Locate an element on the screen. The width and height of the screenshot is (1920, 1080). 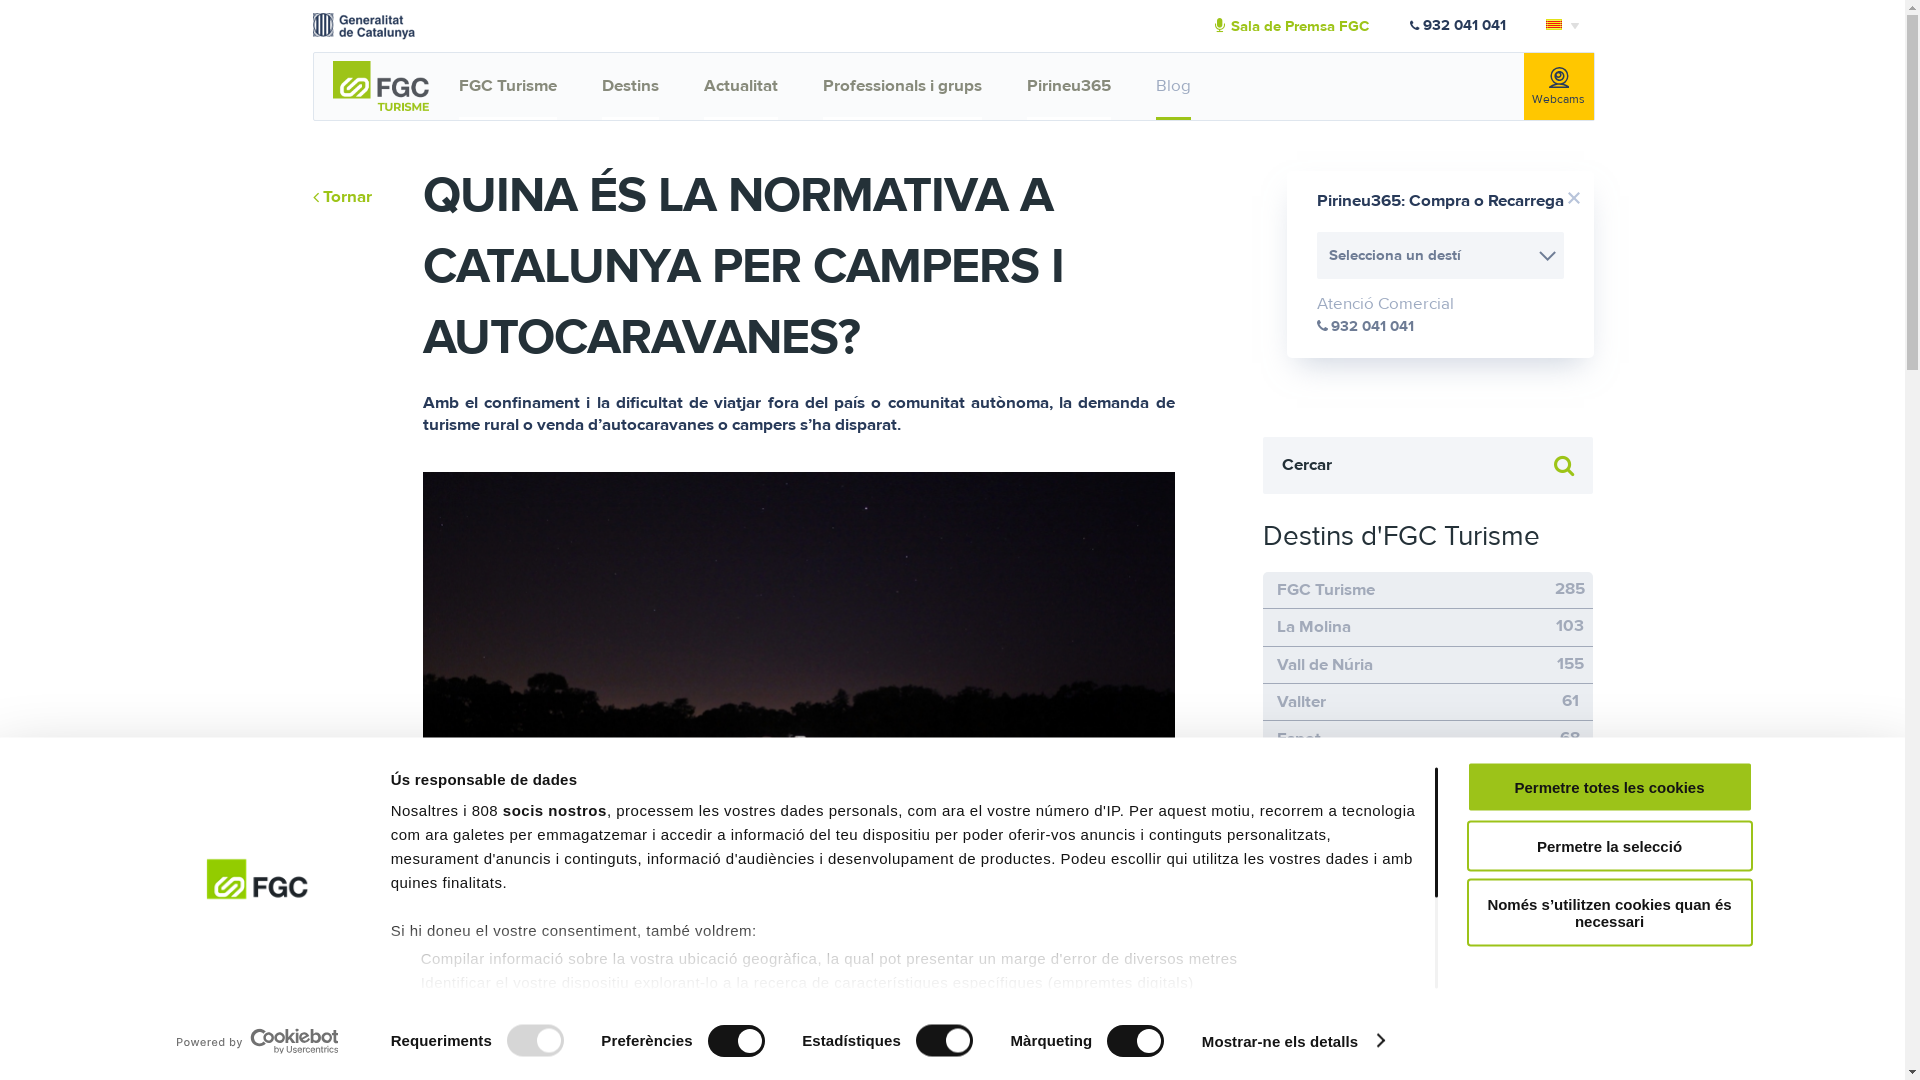
Oci en Familia is located at coordinates (1329, 1041).